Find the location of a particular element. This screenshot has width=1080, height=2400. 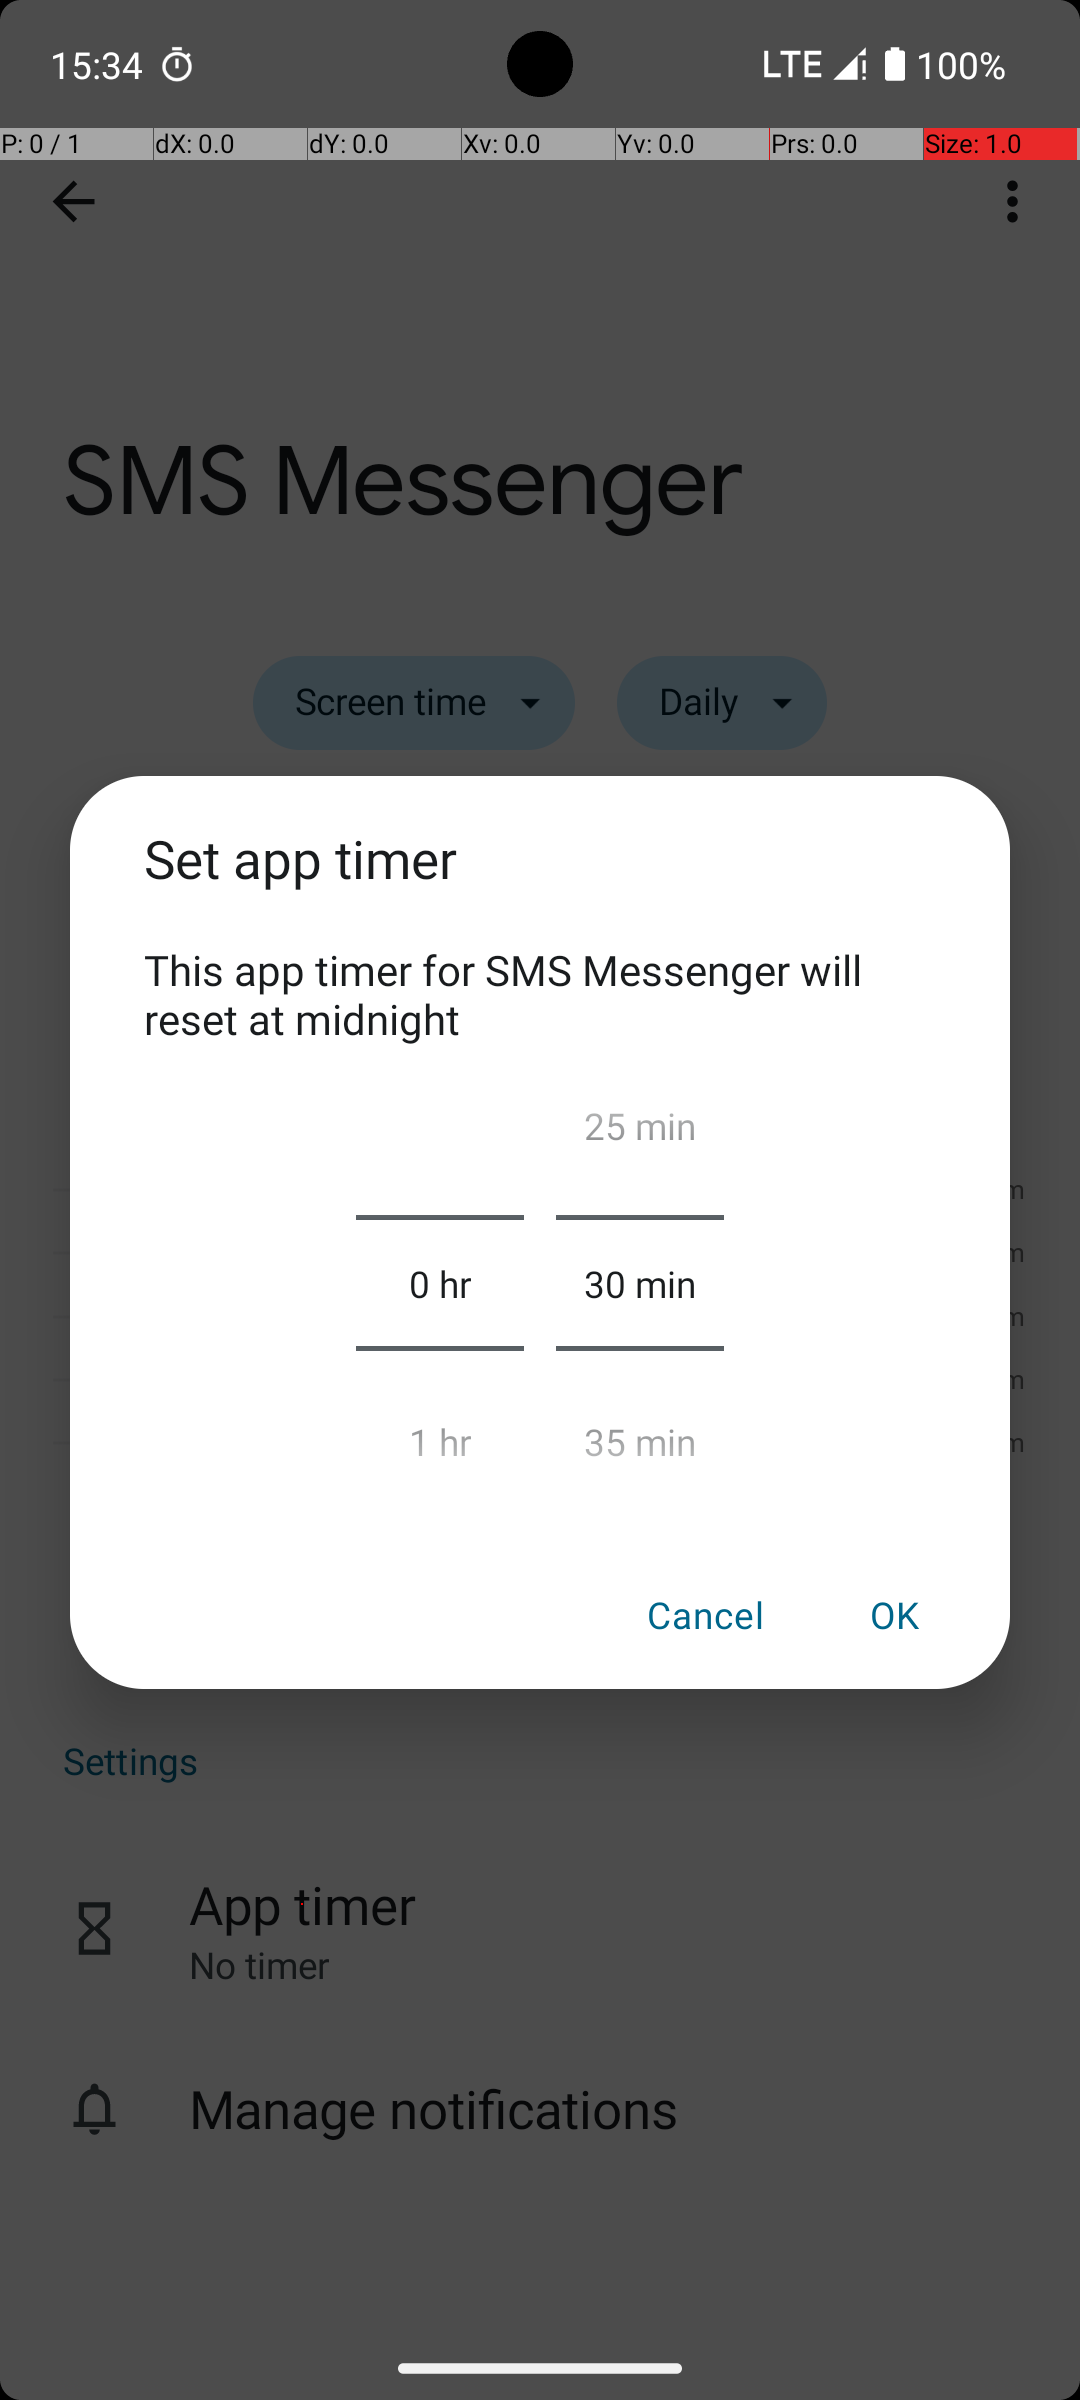

Set app timer is located at coordinates (540, 882).